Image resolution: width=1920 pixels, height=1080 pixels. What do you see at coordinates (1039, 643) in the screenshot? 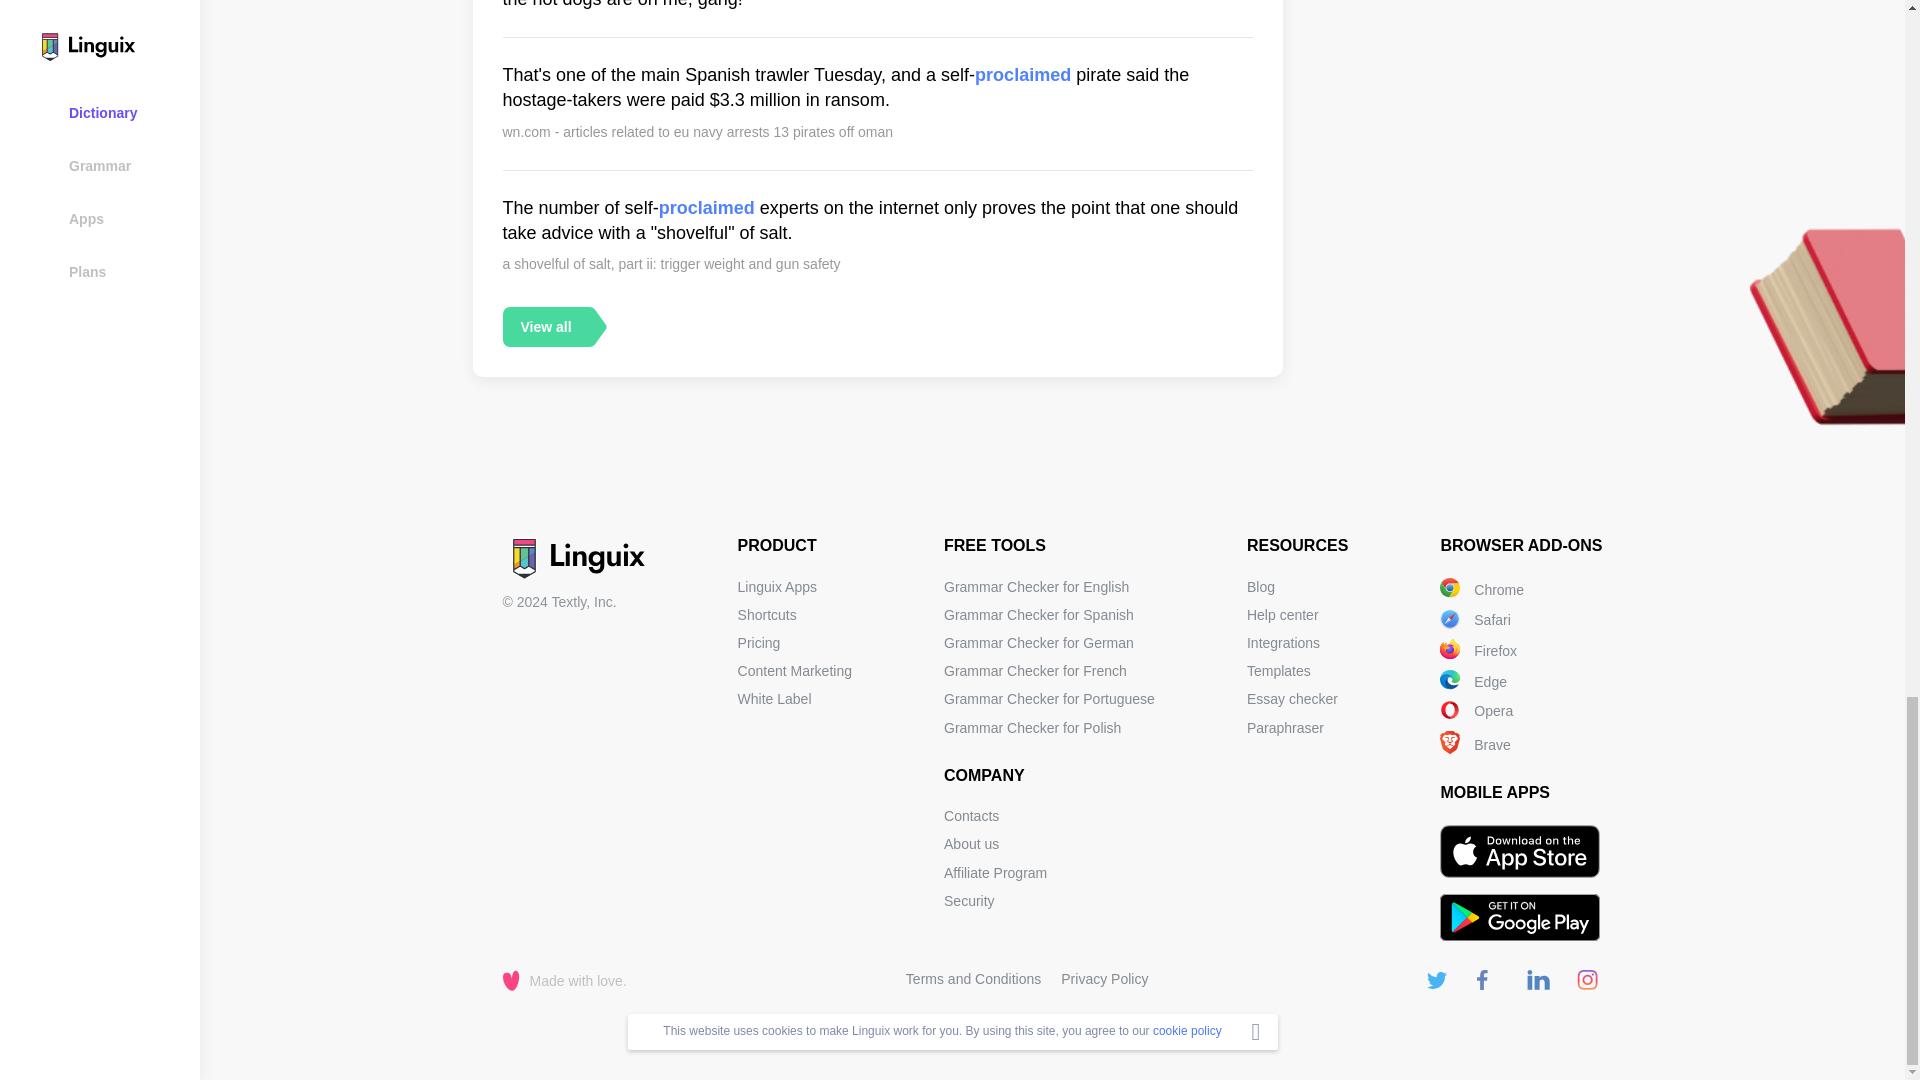
I see `Grammar Checker for German` at bounding box center [1039, 643].